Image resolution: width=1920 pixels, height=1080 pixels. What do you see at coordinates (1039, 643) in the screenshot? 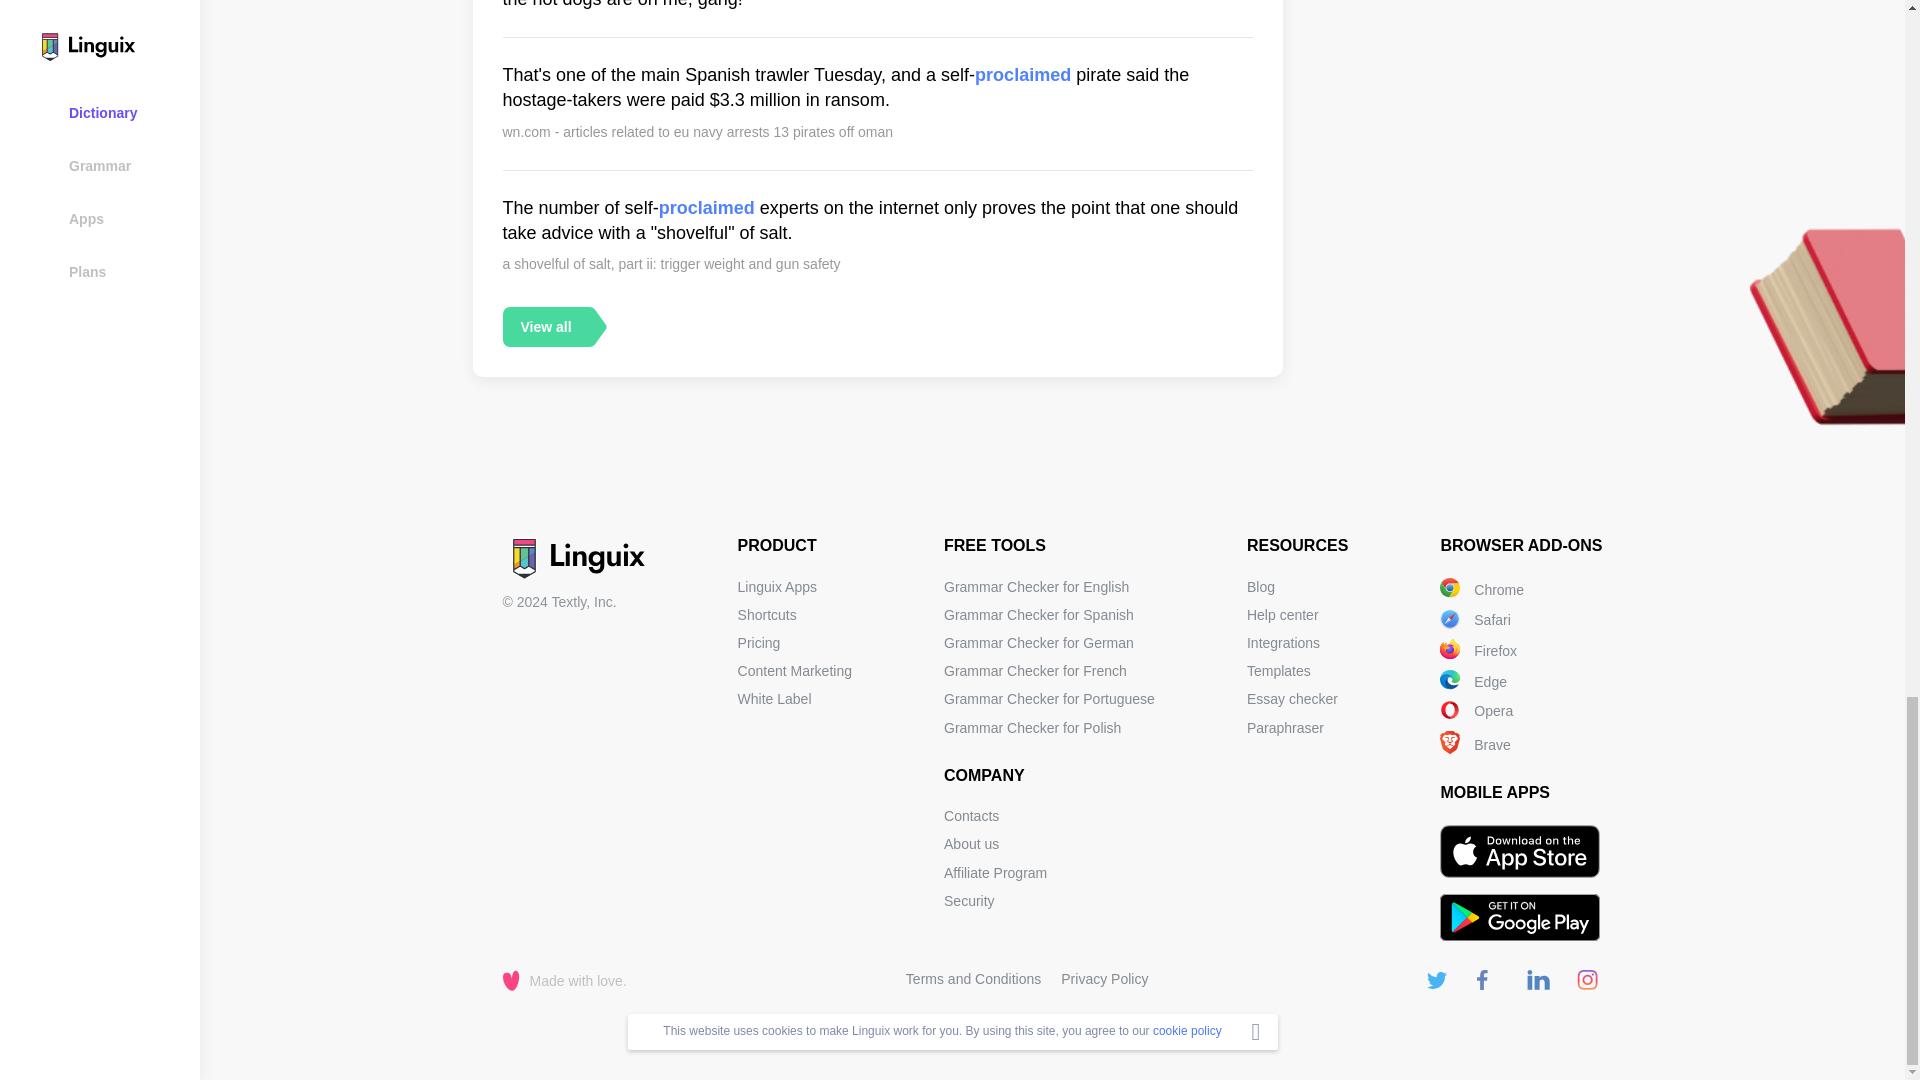
I see `Grammar Checker for German` at bounding box center [1039, 643].